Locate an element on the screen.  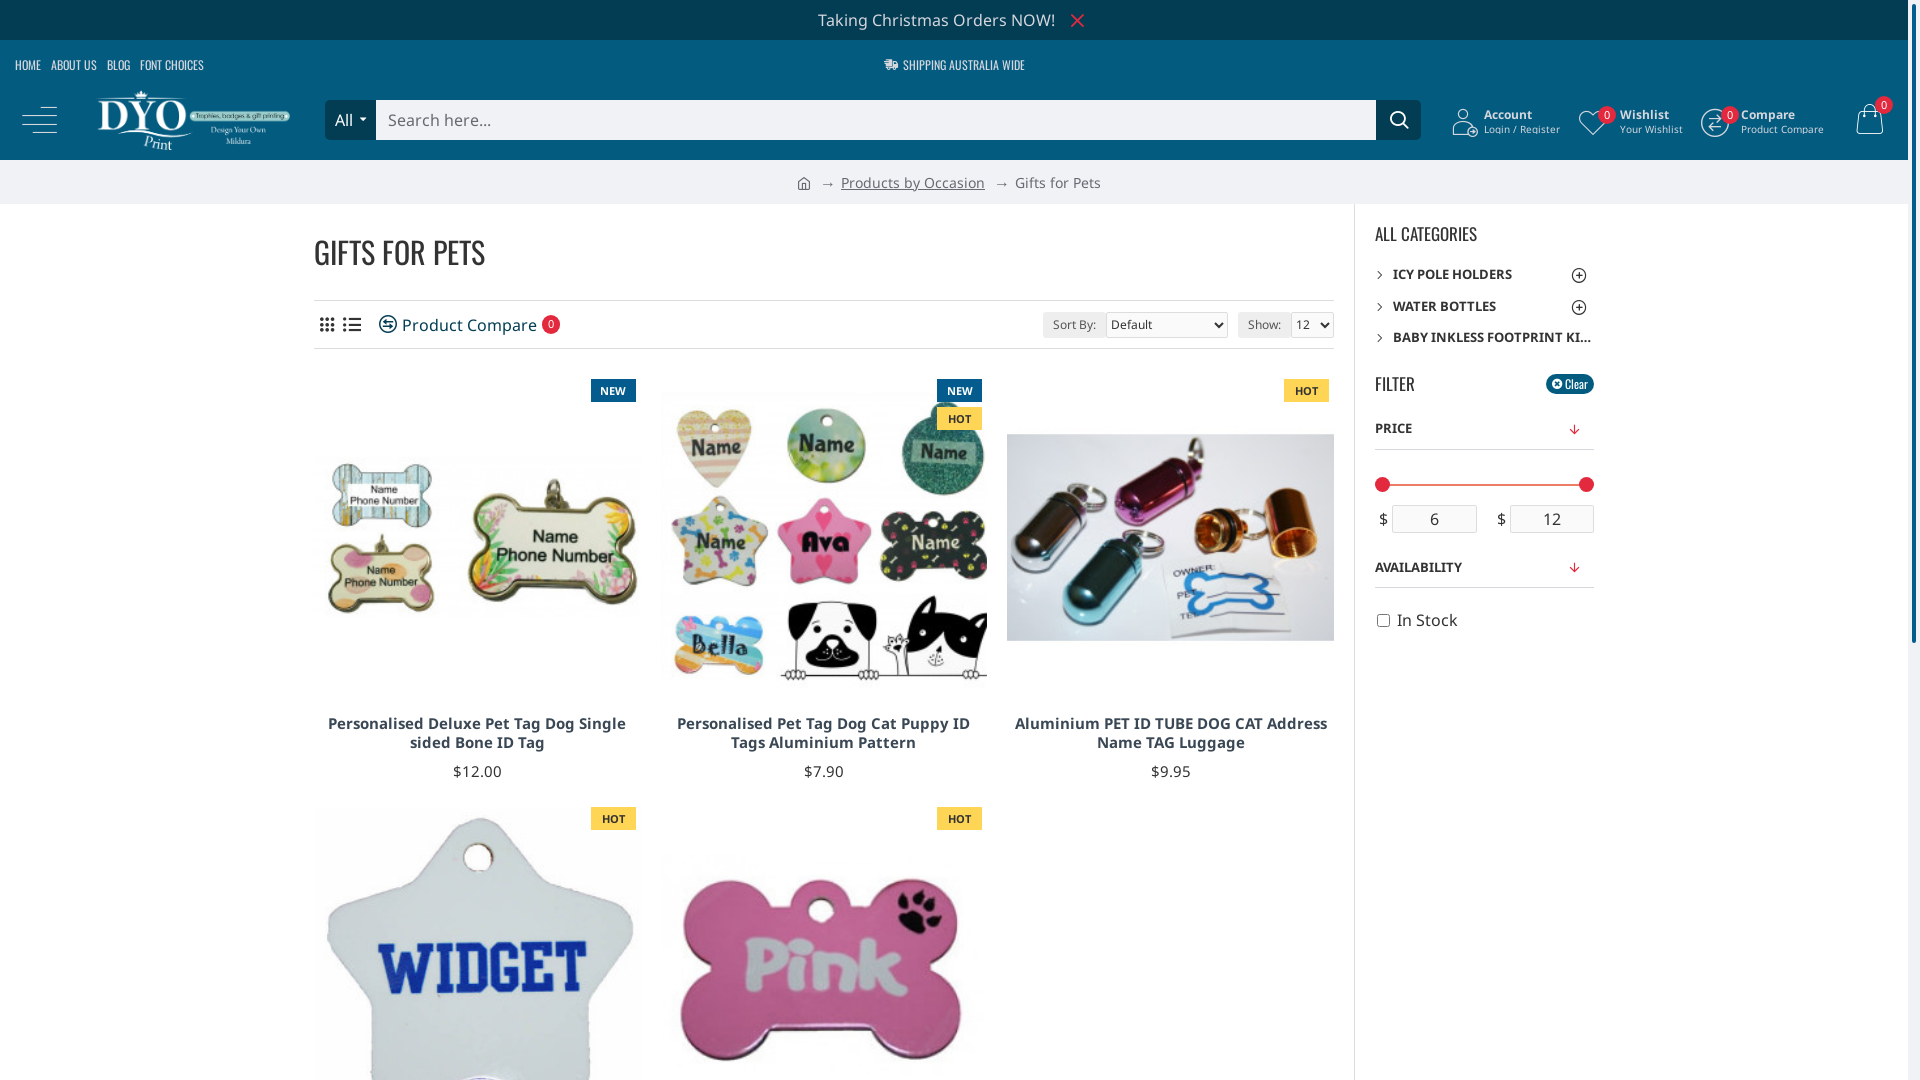
Personalised Pet Tag Dog Cat Puppy ID Tags Aluminium Pattern is located at coordinates (824, 734).